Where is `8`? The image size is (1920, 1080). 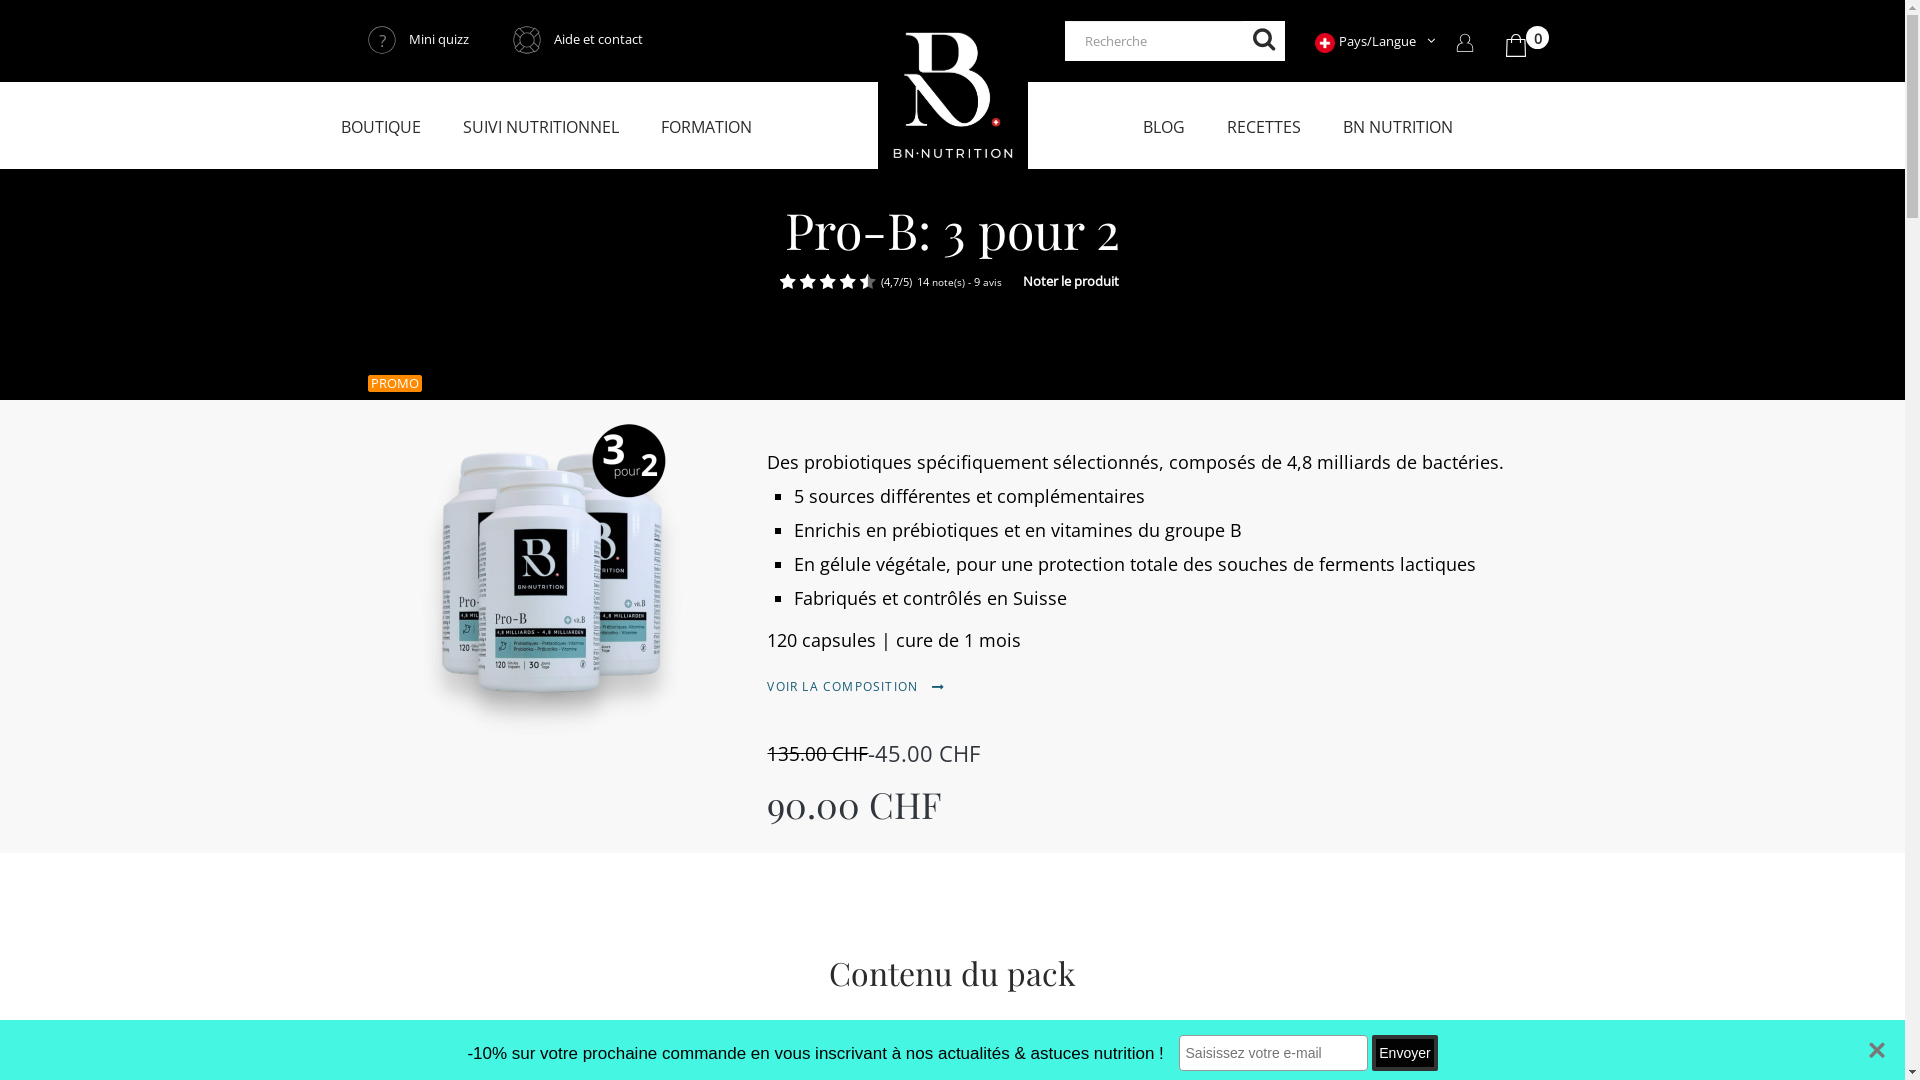
8 is located at coordinates (850, 282).